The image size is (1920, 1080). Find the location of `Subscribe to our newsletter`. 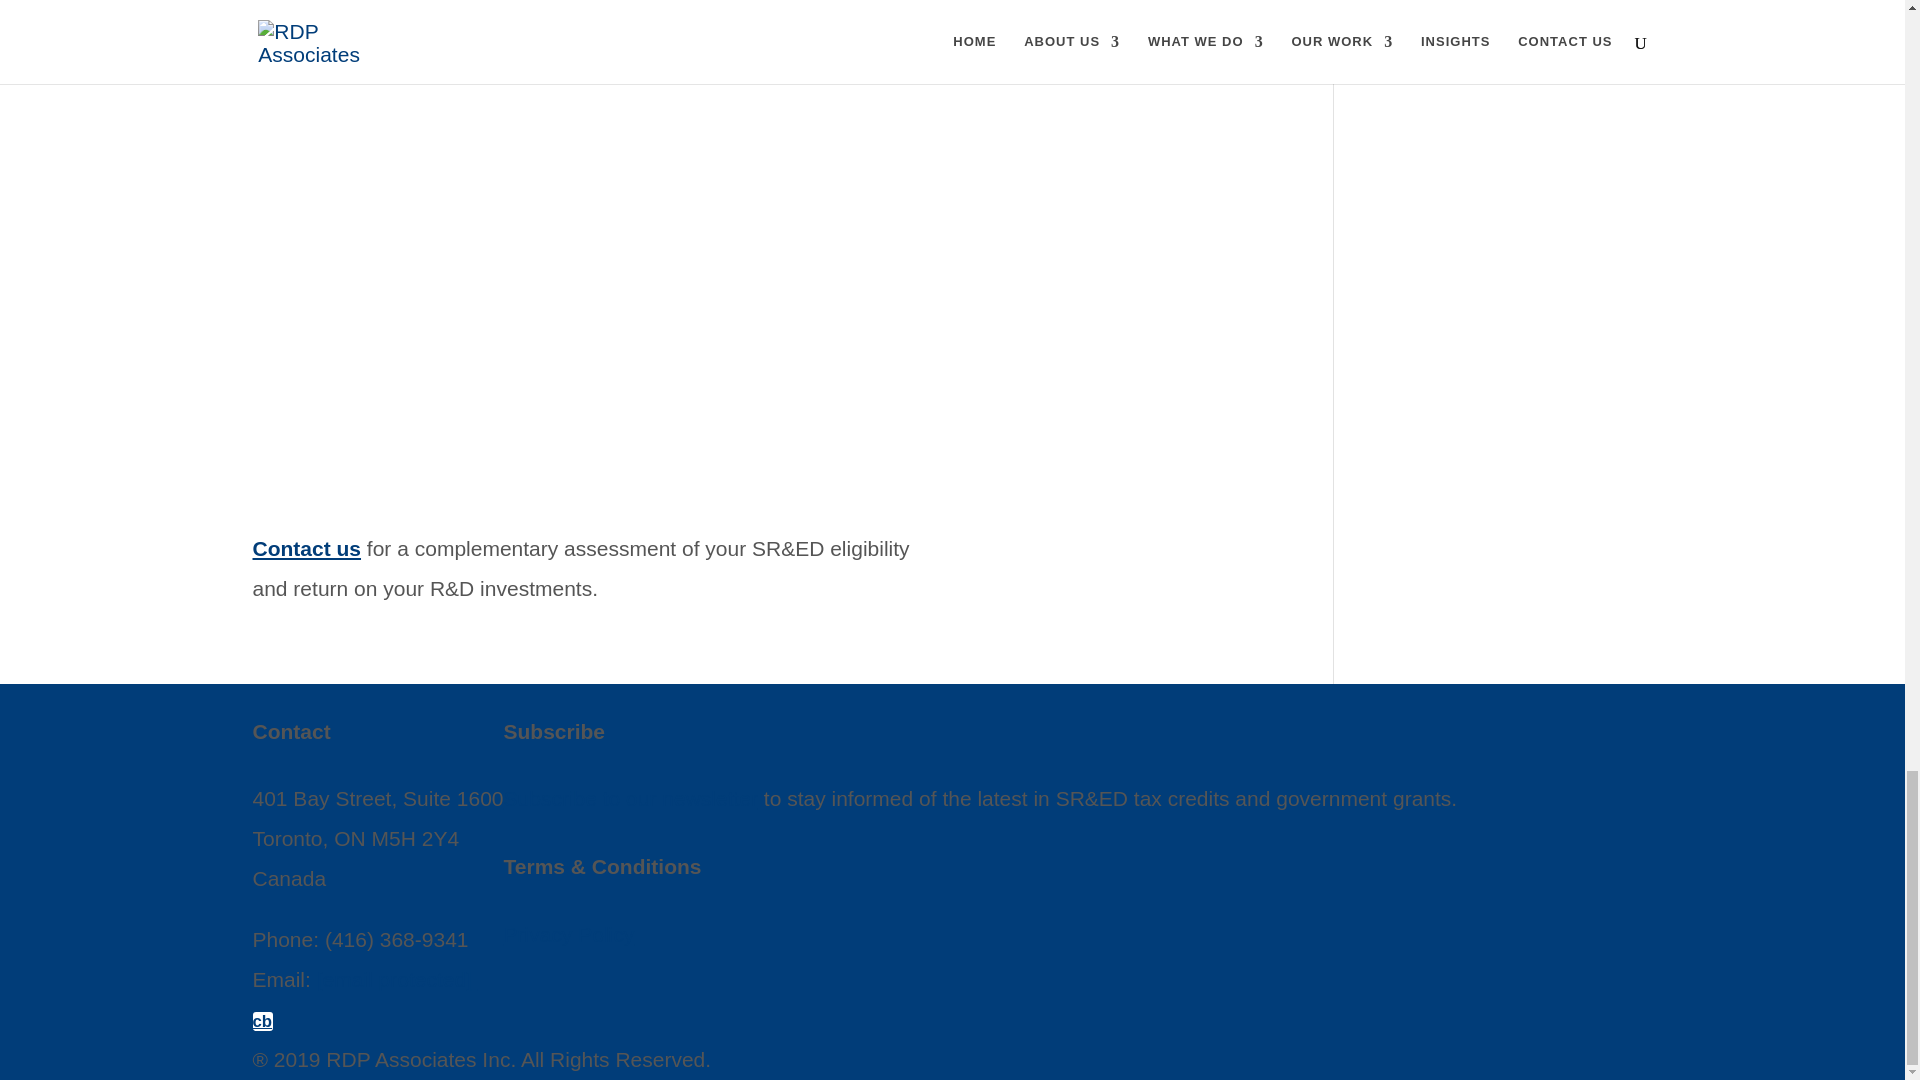

Subscribe to our newsletter is located at coordinates (630, 798).